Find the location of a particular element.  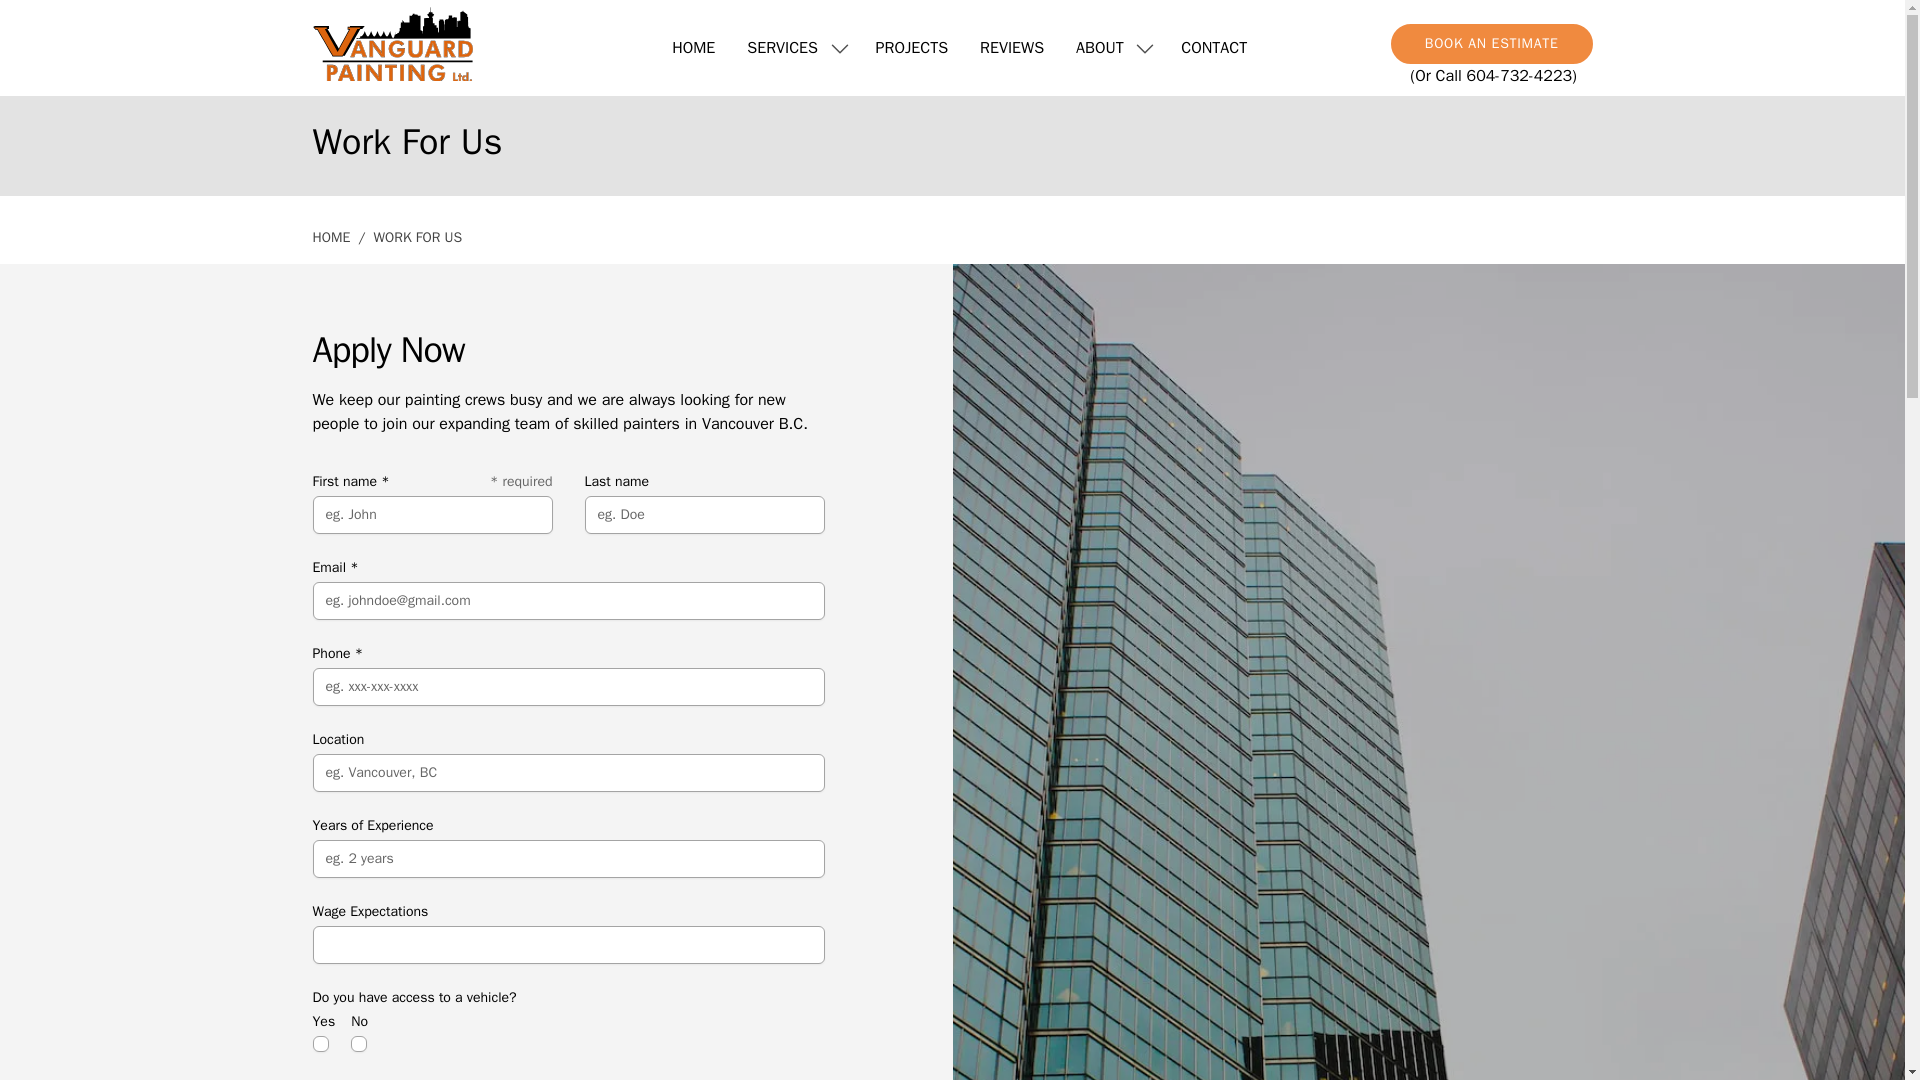

PROJECTS is located at coordinates (912, 48).